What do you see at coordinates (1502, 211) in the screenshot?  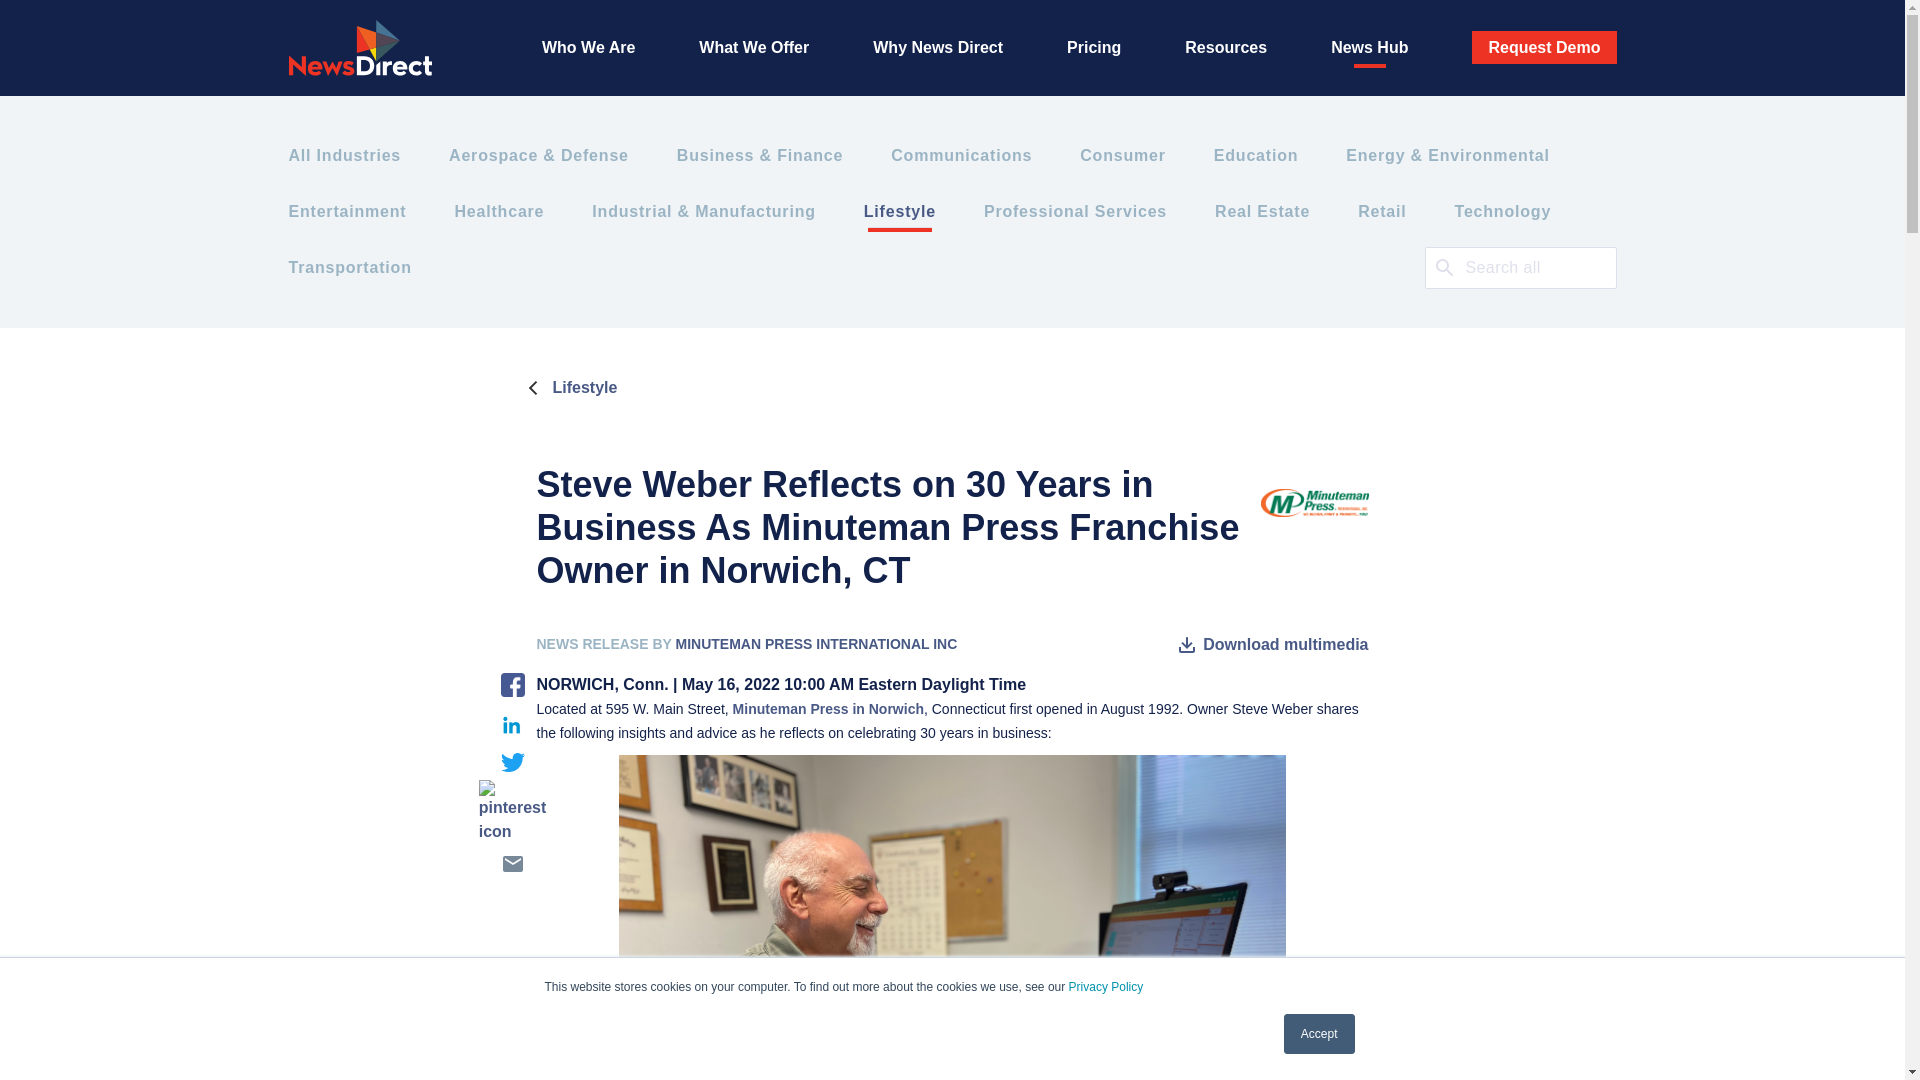 I see `Technology` at bounding box center [1502, 211].